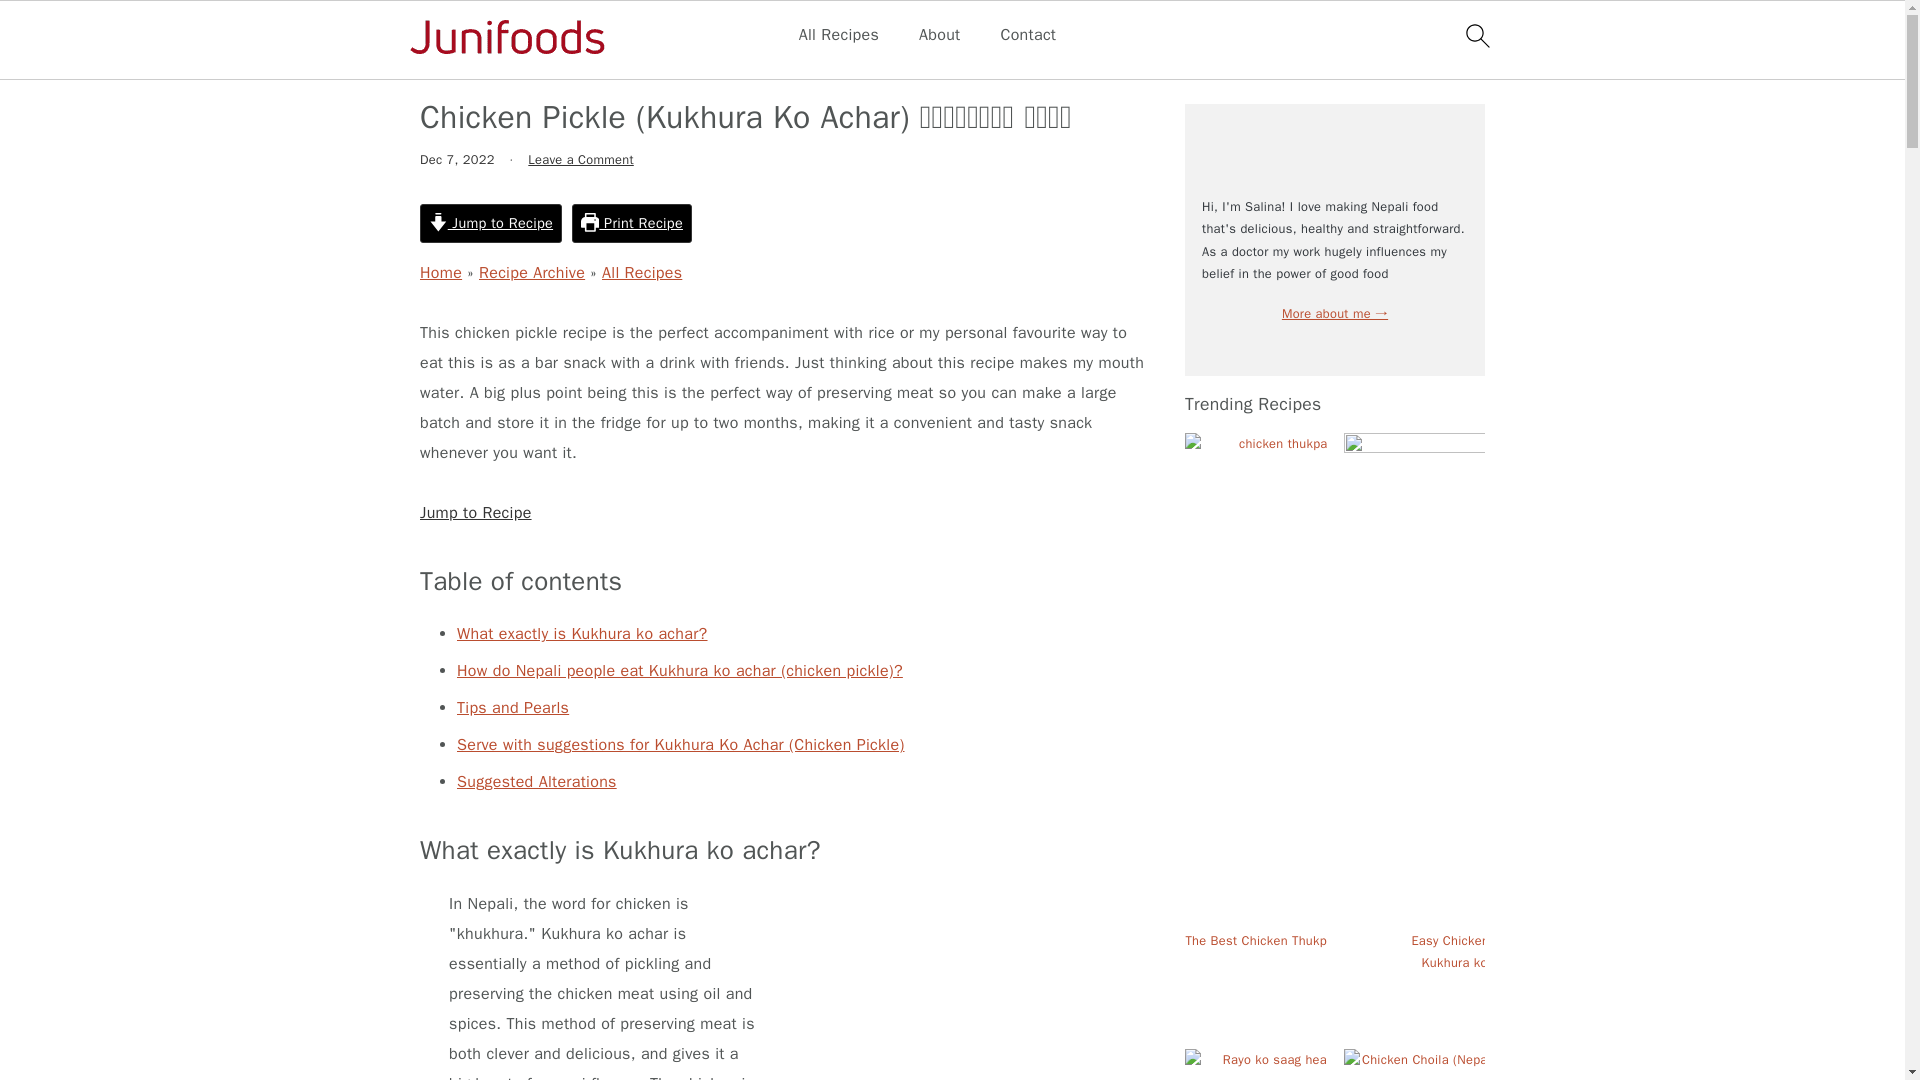 The height and width of the screenshot is (1080, 1920). Describe the element at coordinates (1028, 35) in the screenshot. I see `Contact` at that location.